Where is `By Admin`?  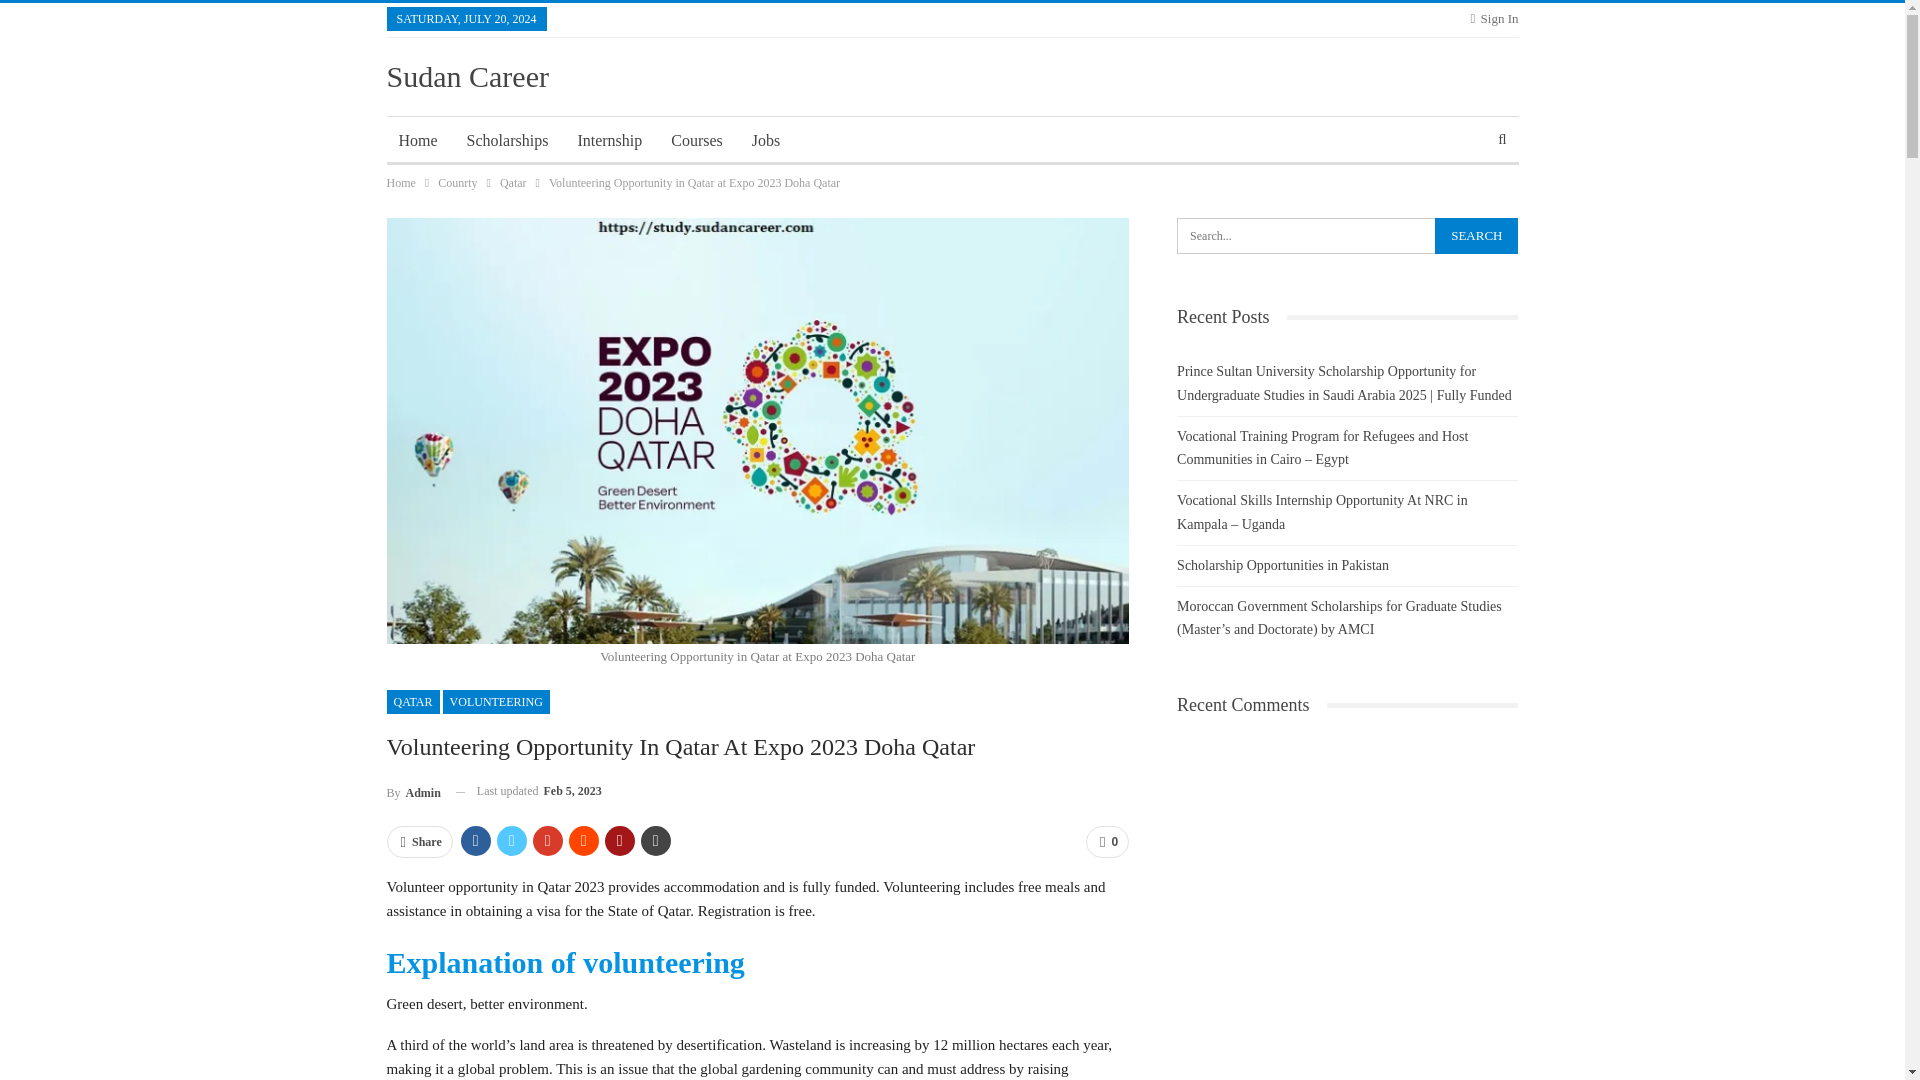
By Admin is located at coordinates (412, 790).